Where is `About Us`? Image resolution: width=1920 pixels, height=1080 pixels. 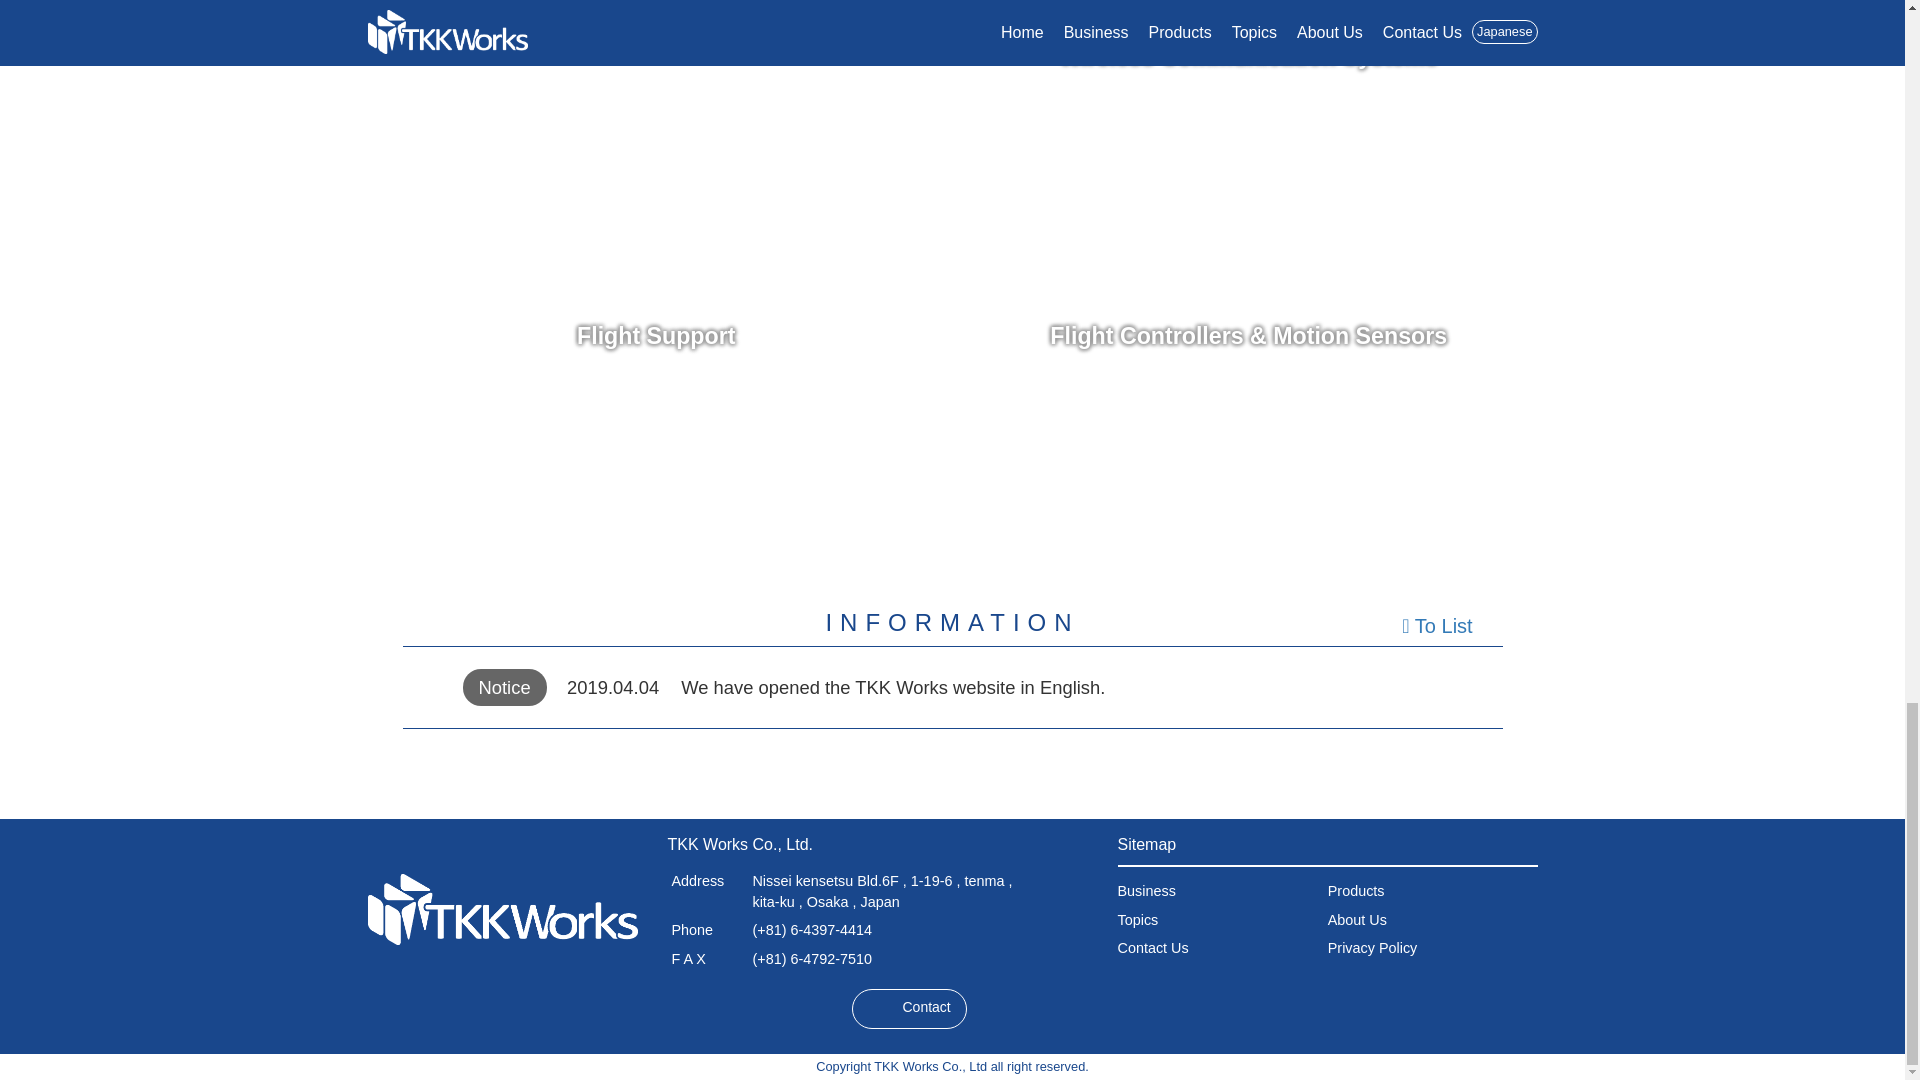 About Us is located at coordinates (1357, 919).